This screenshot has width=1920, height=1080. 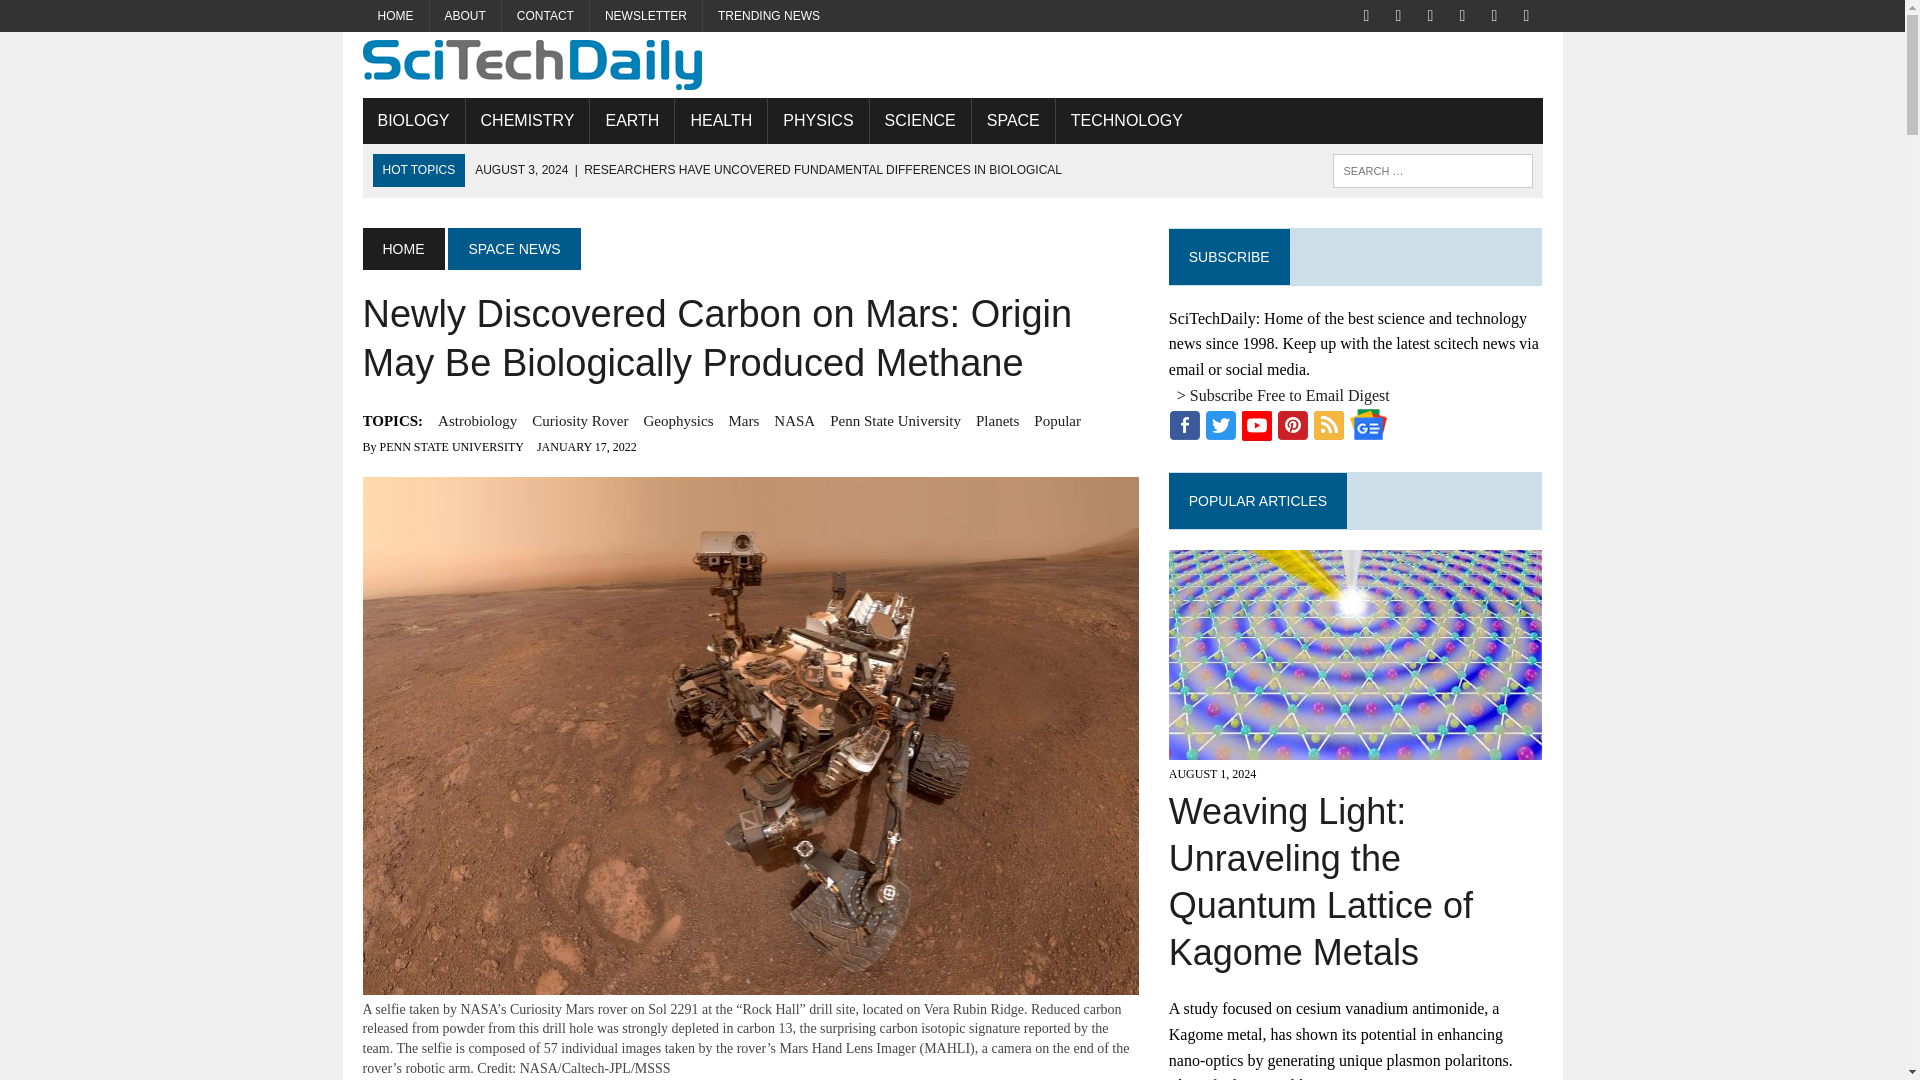 I want to click on Penn State University, so click(x=895, y=421).